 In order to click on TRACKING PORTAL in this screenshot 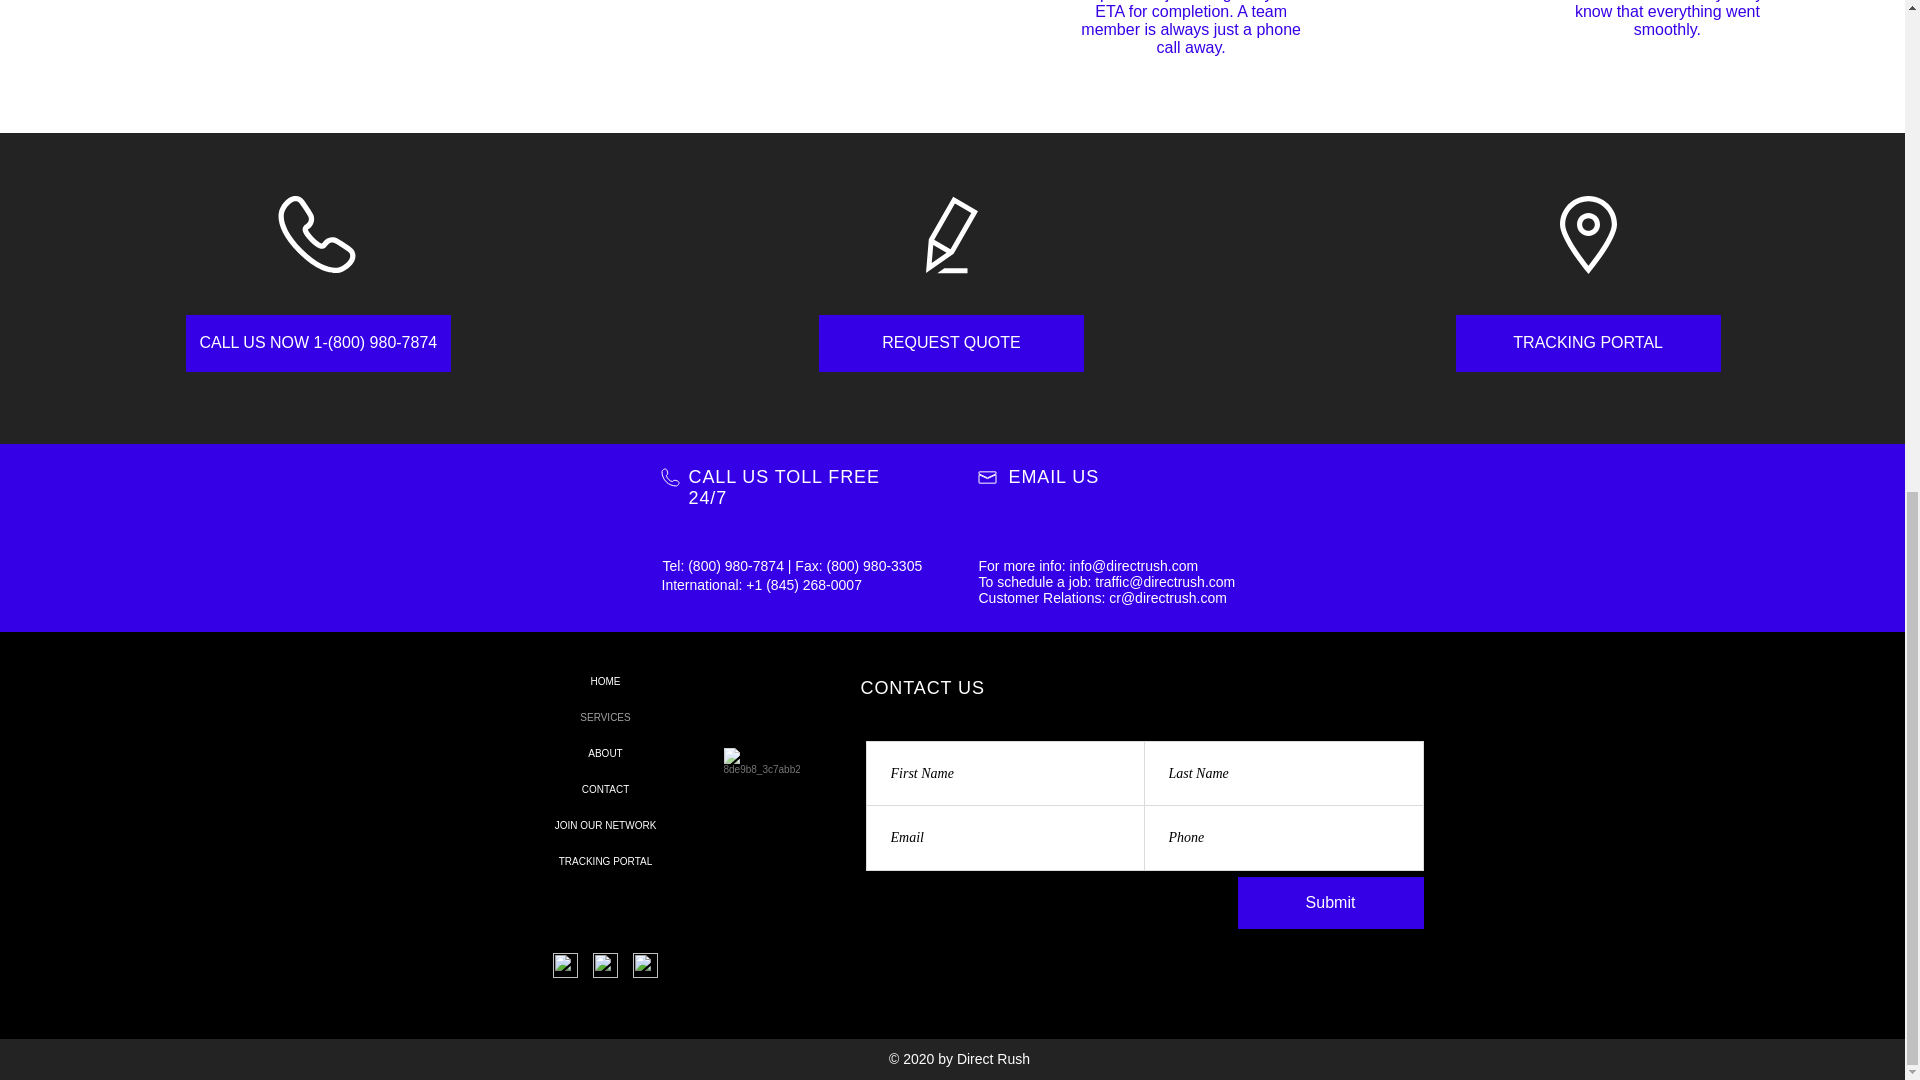, I will do `click(1588, 343)`.